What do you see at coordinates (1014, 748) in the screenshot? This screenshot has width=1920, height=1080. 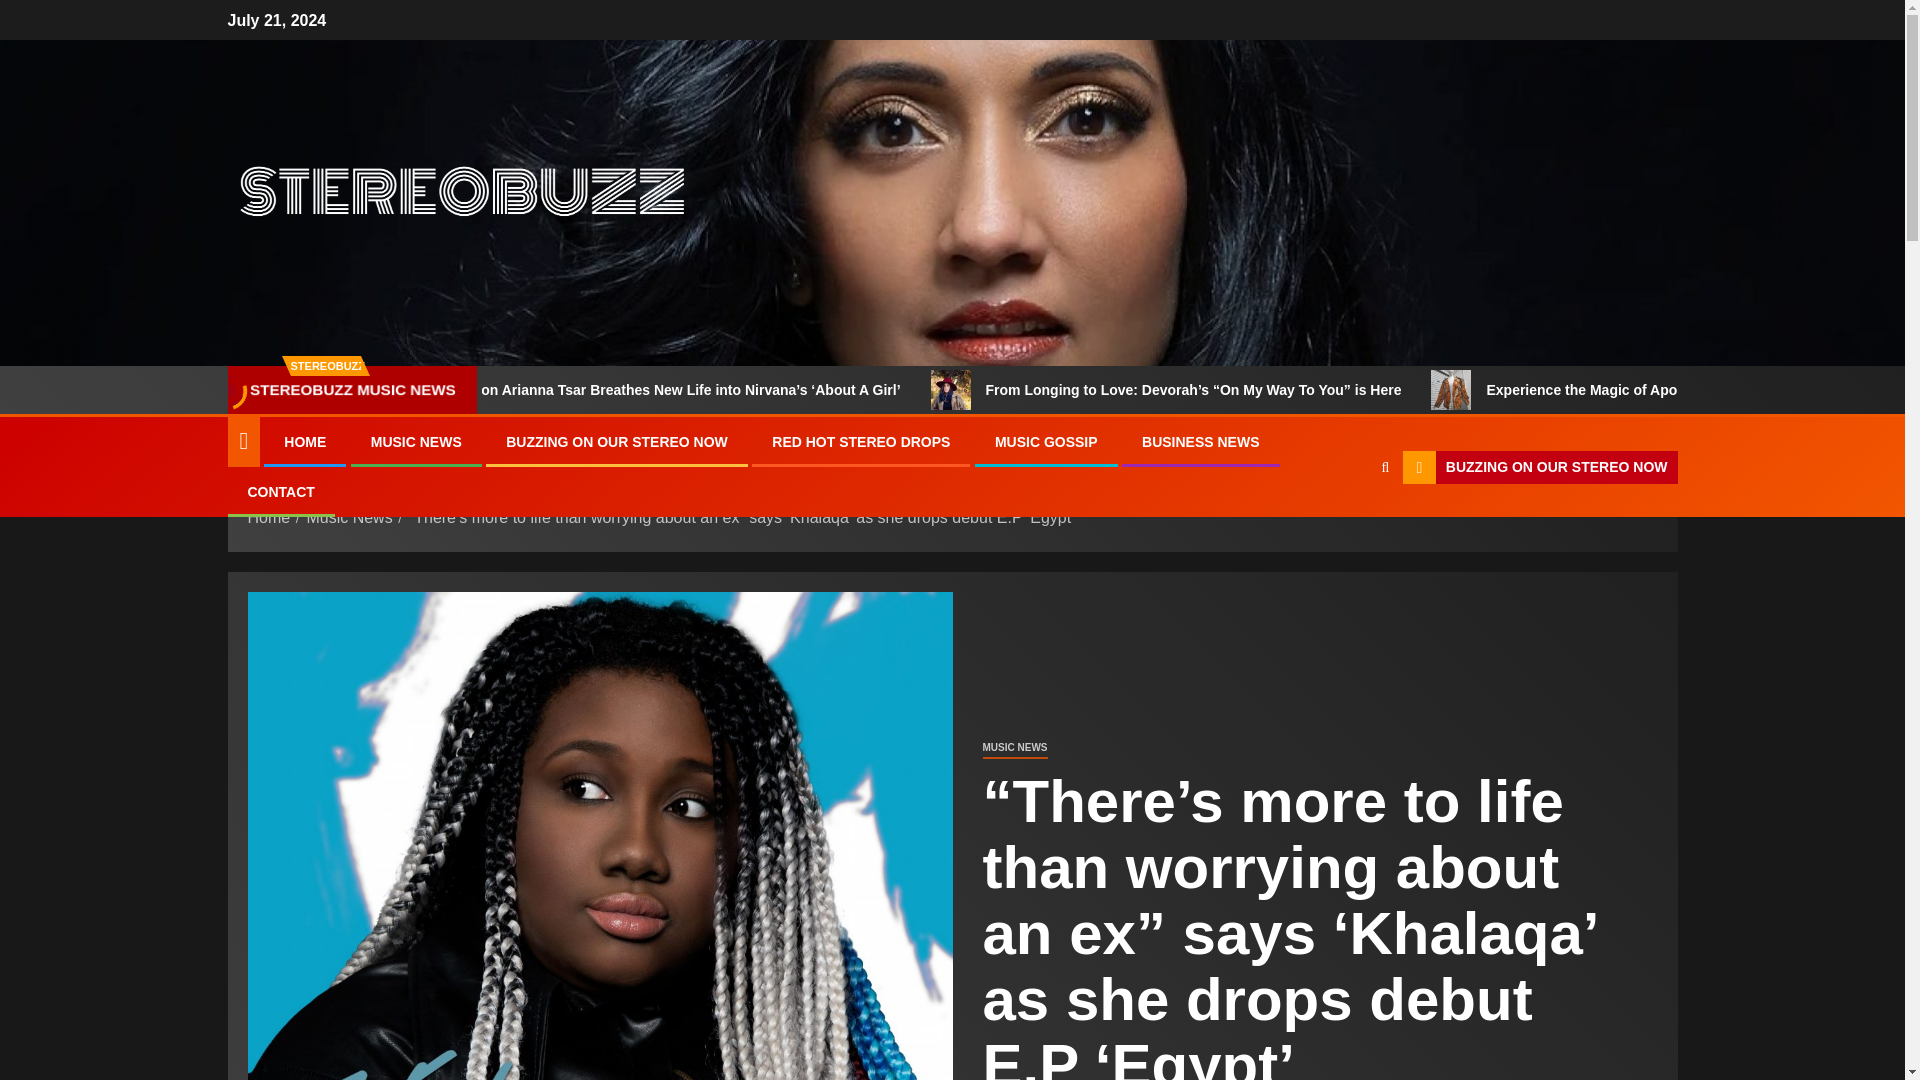 I see `MUSIC NEWS` at bounding box center [1014, 748].